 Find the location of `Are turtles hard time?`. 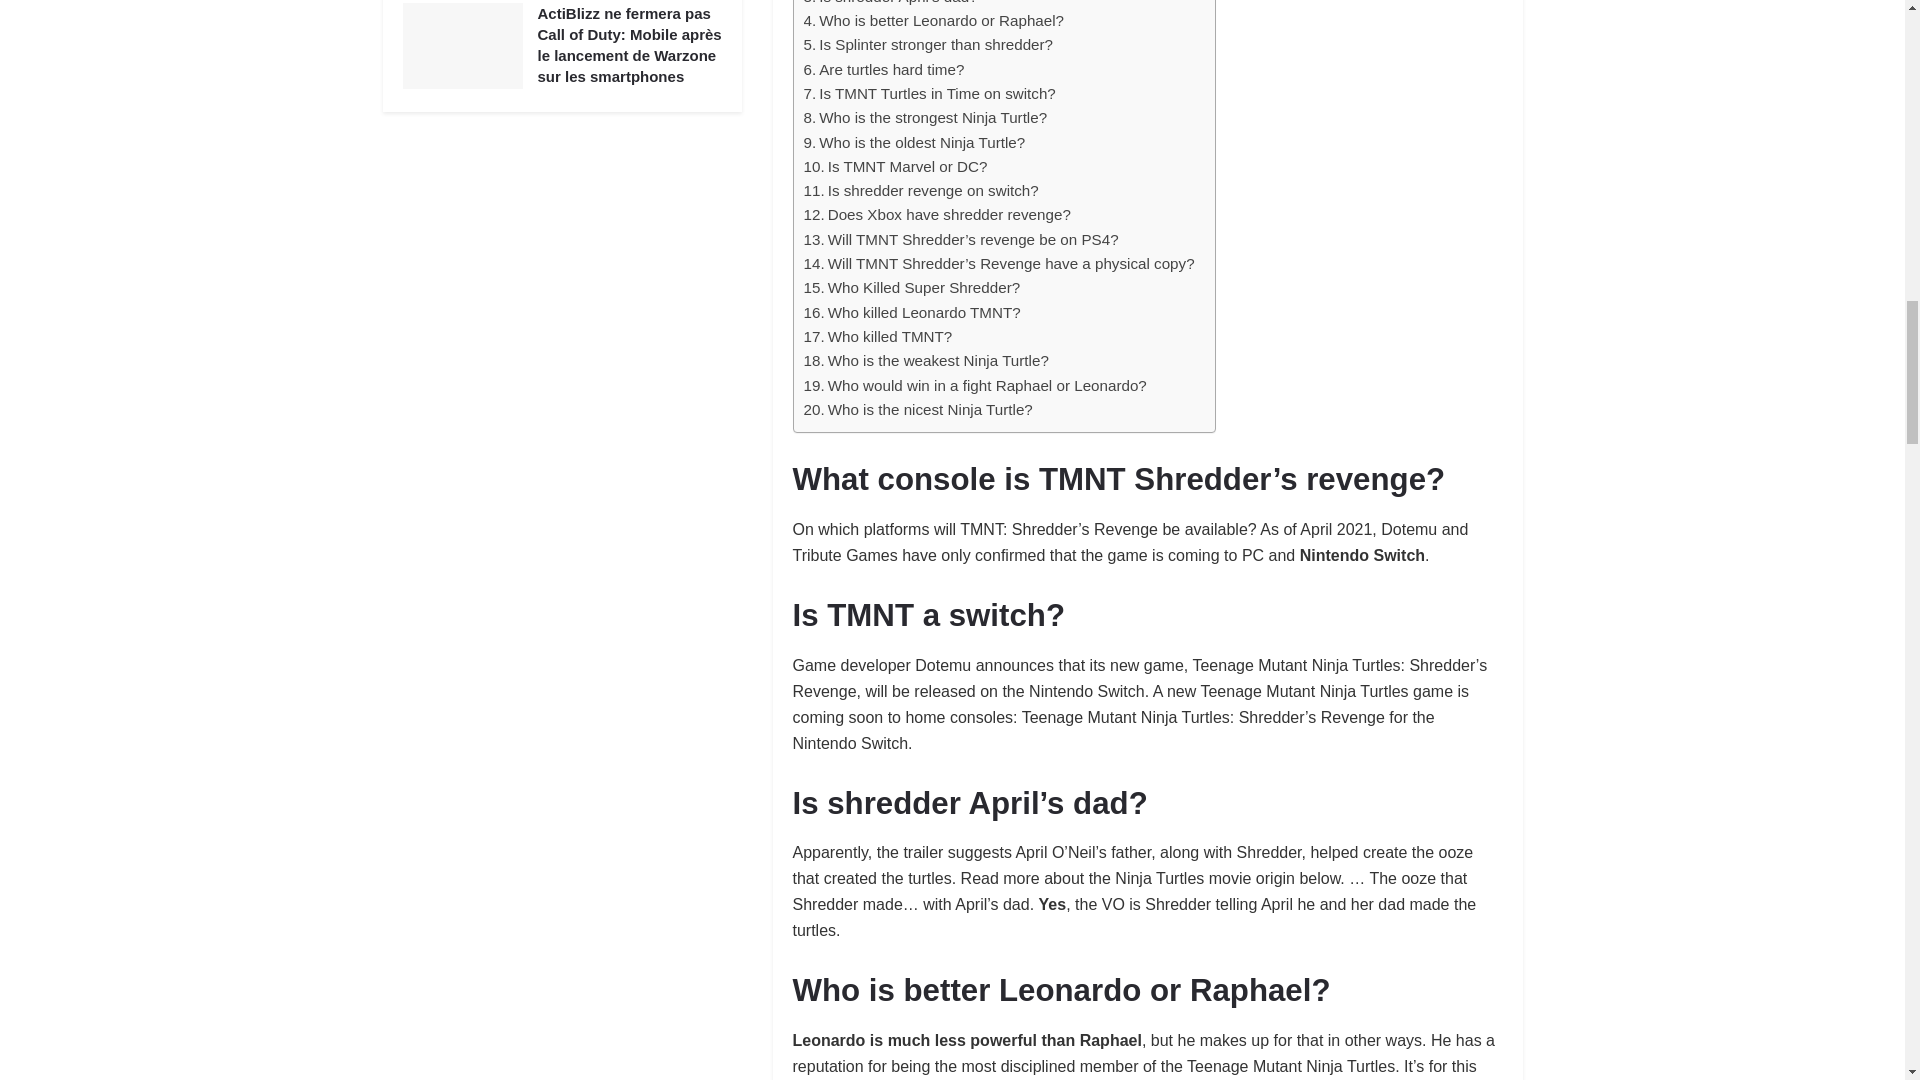

Are turtles hard time? is located at coordinates (884, 70).